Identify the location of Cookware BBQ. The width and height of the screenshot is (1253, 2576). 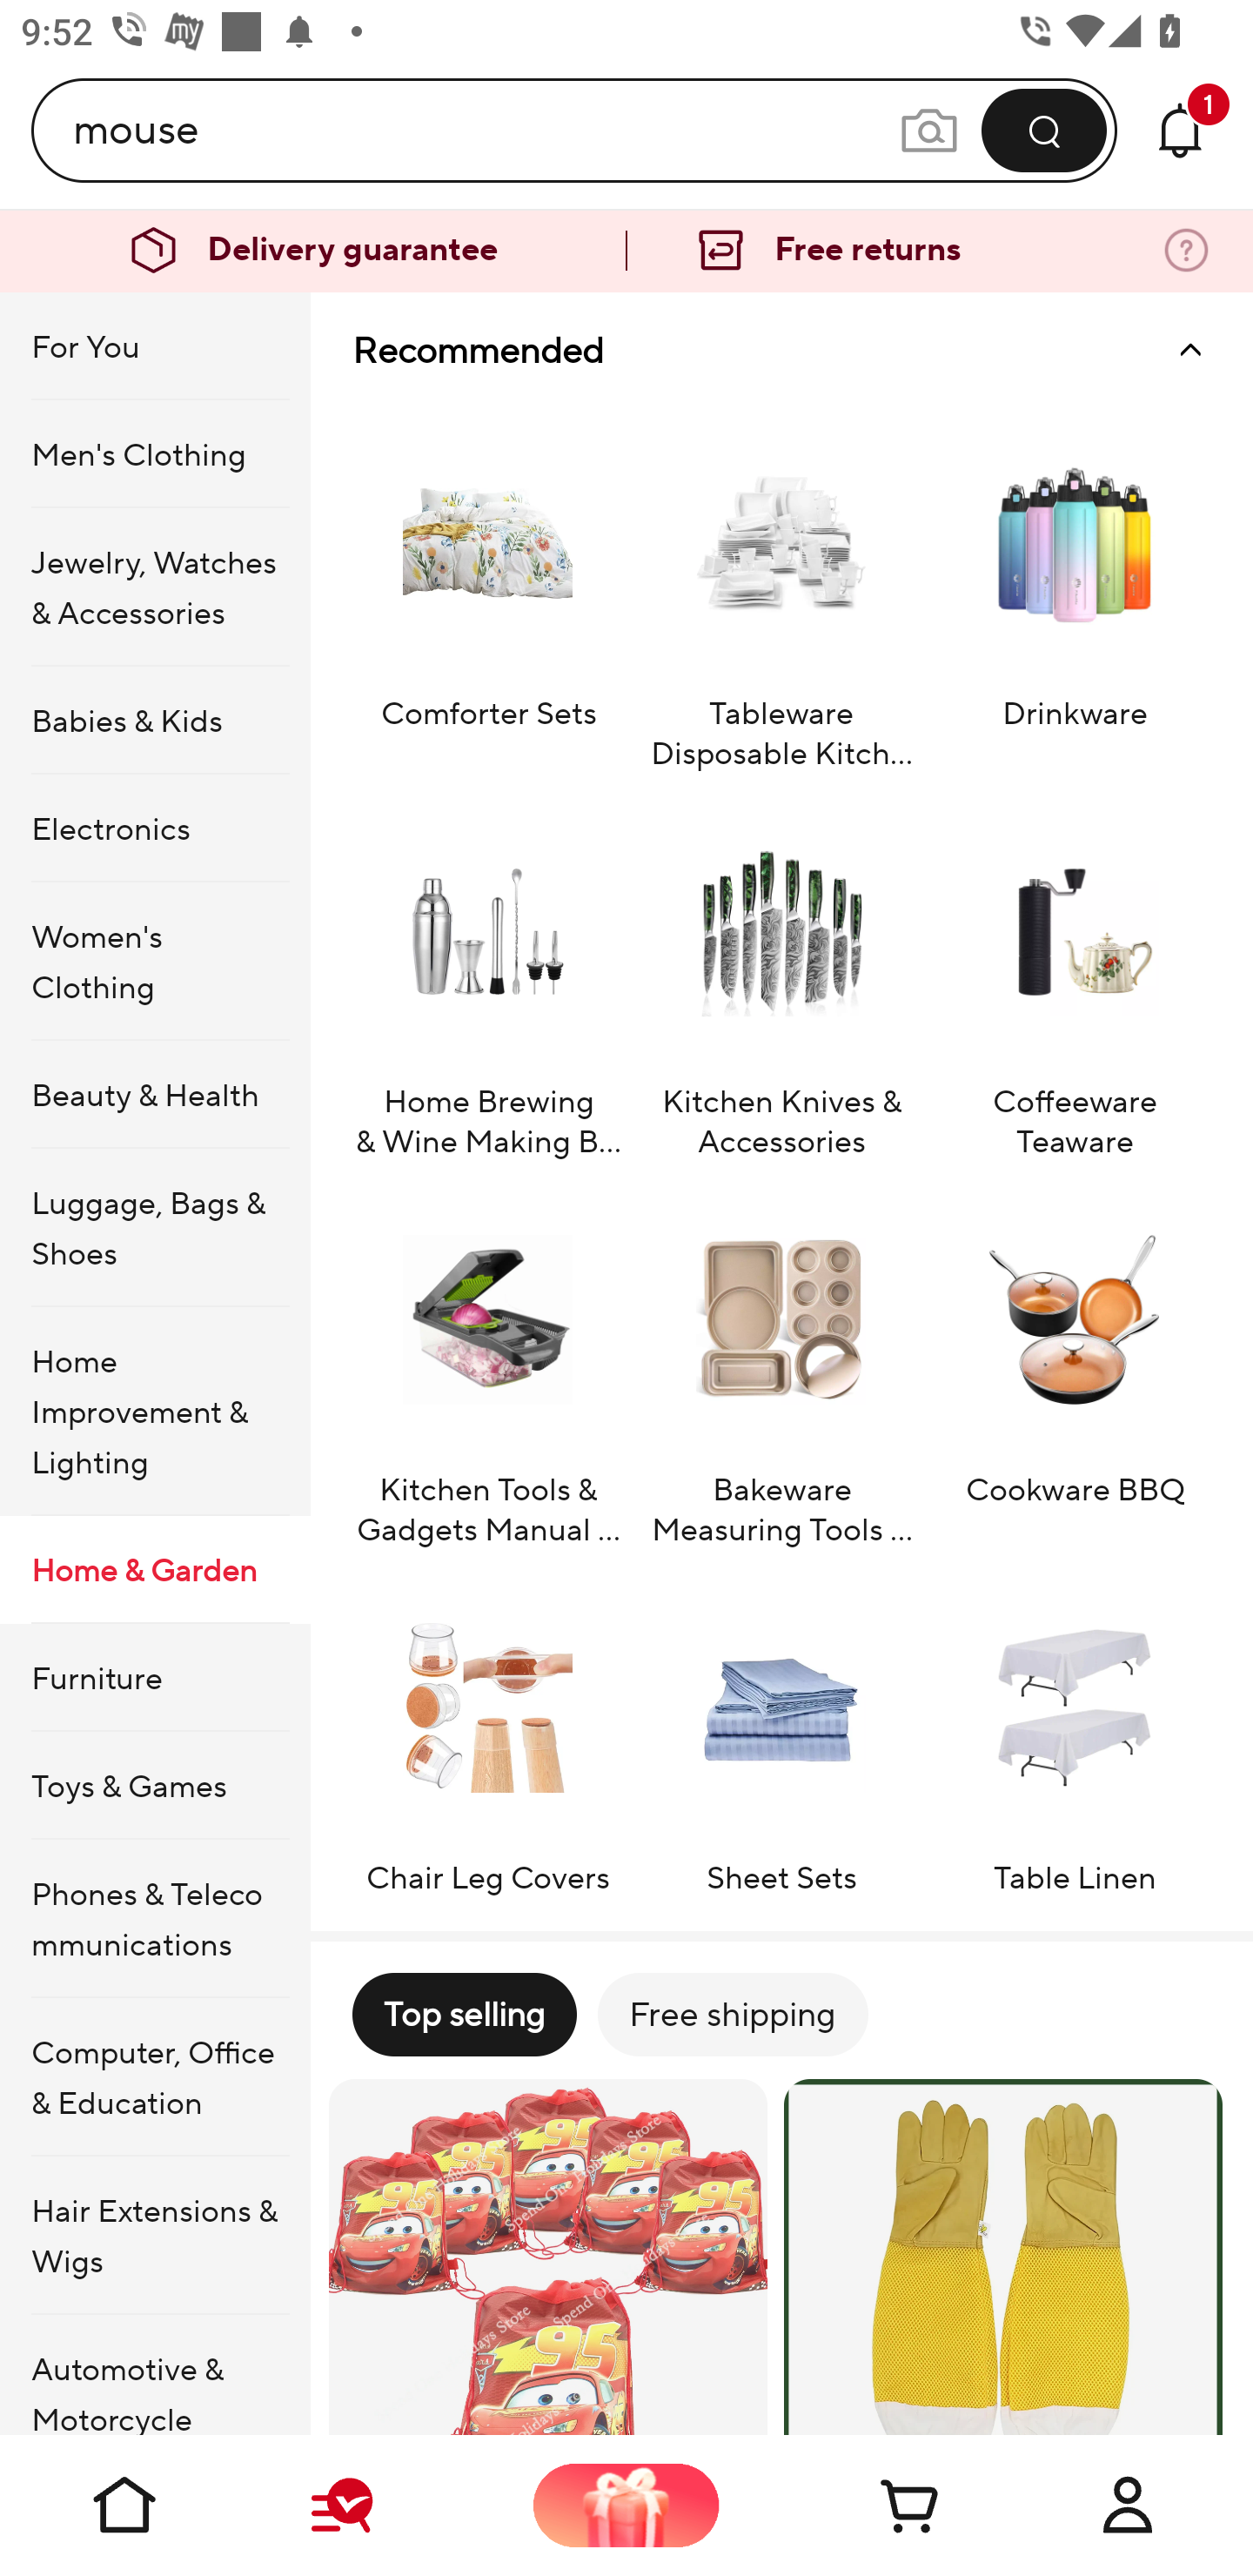
(1074, 1367).